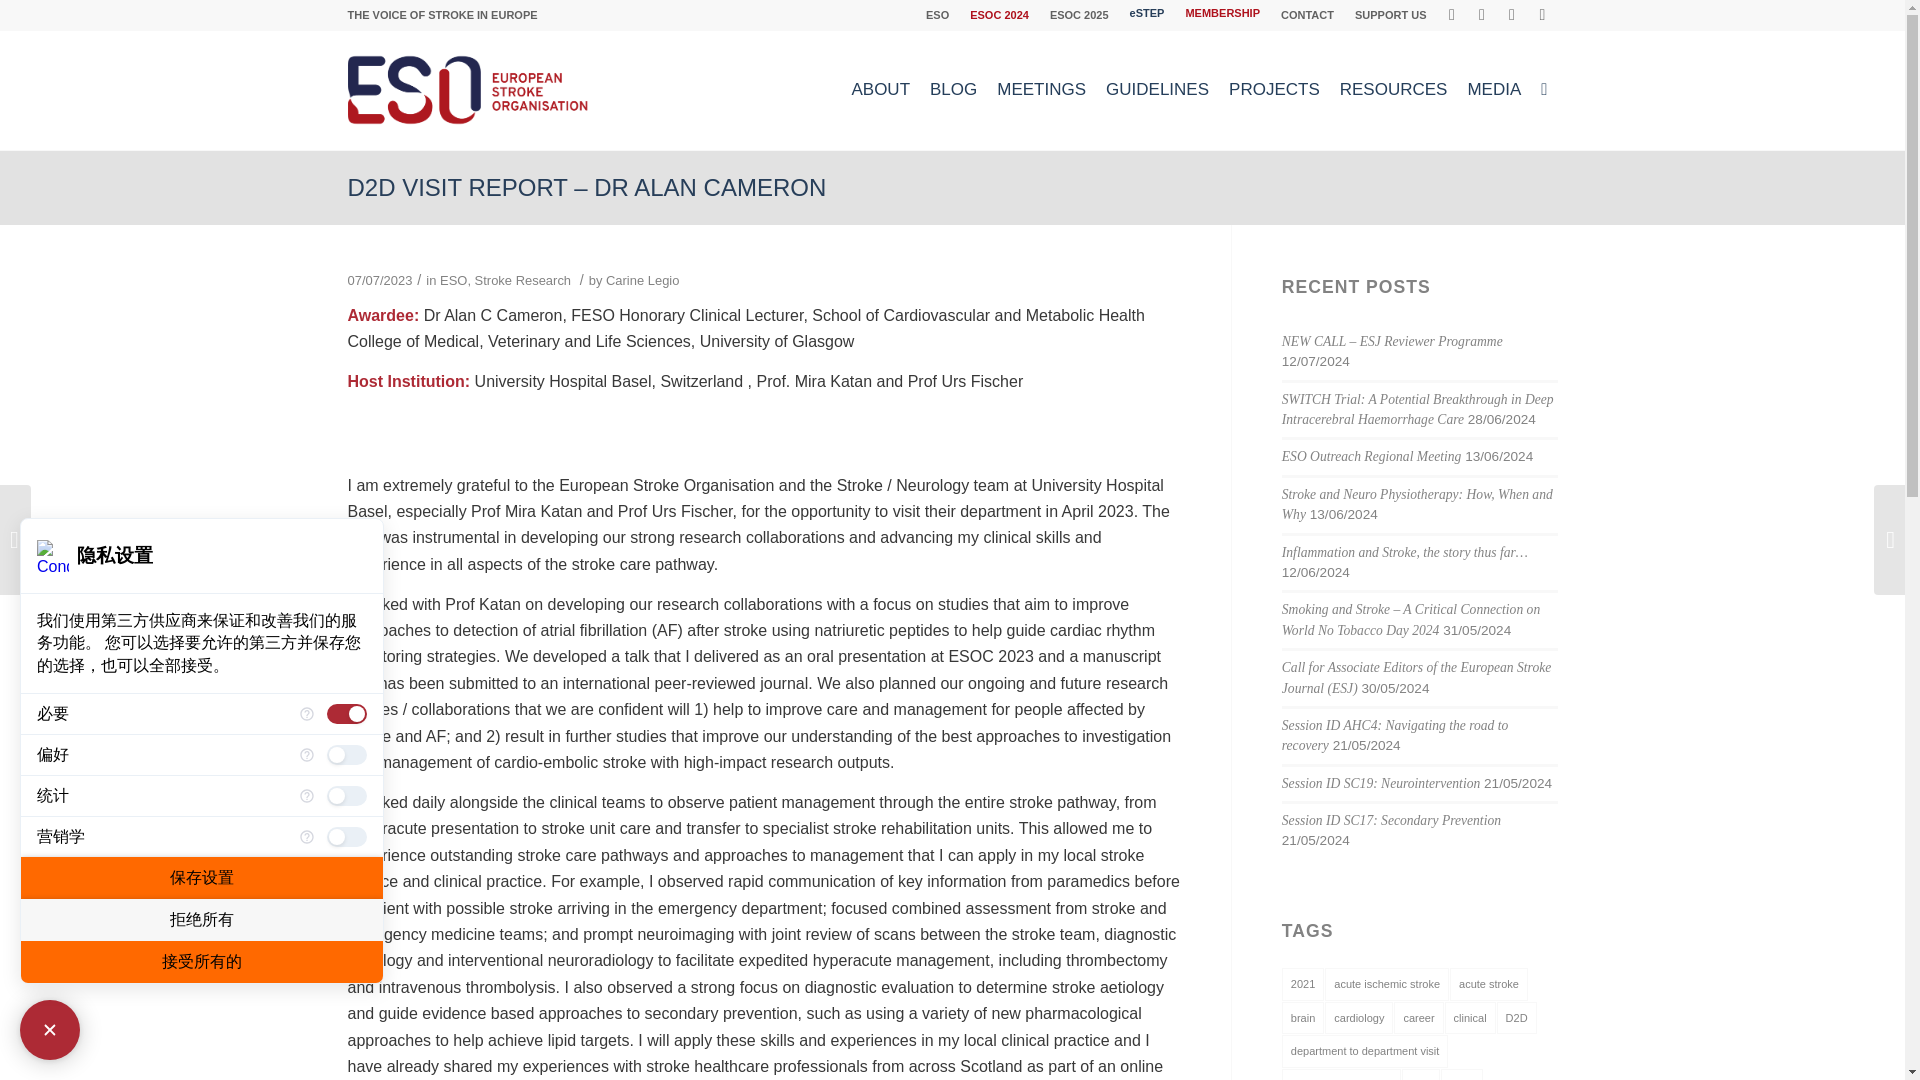 This screenshot has width=1920, height=1080. Describe the element at coordinates (1542, 15) in the screenshot. I see `LinkedIn` at that location.